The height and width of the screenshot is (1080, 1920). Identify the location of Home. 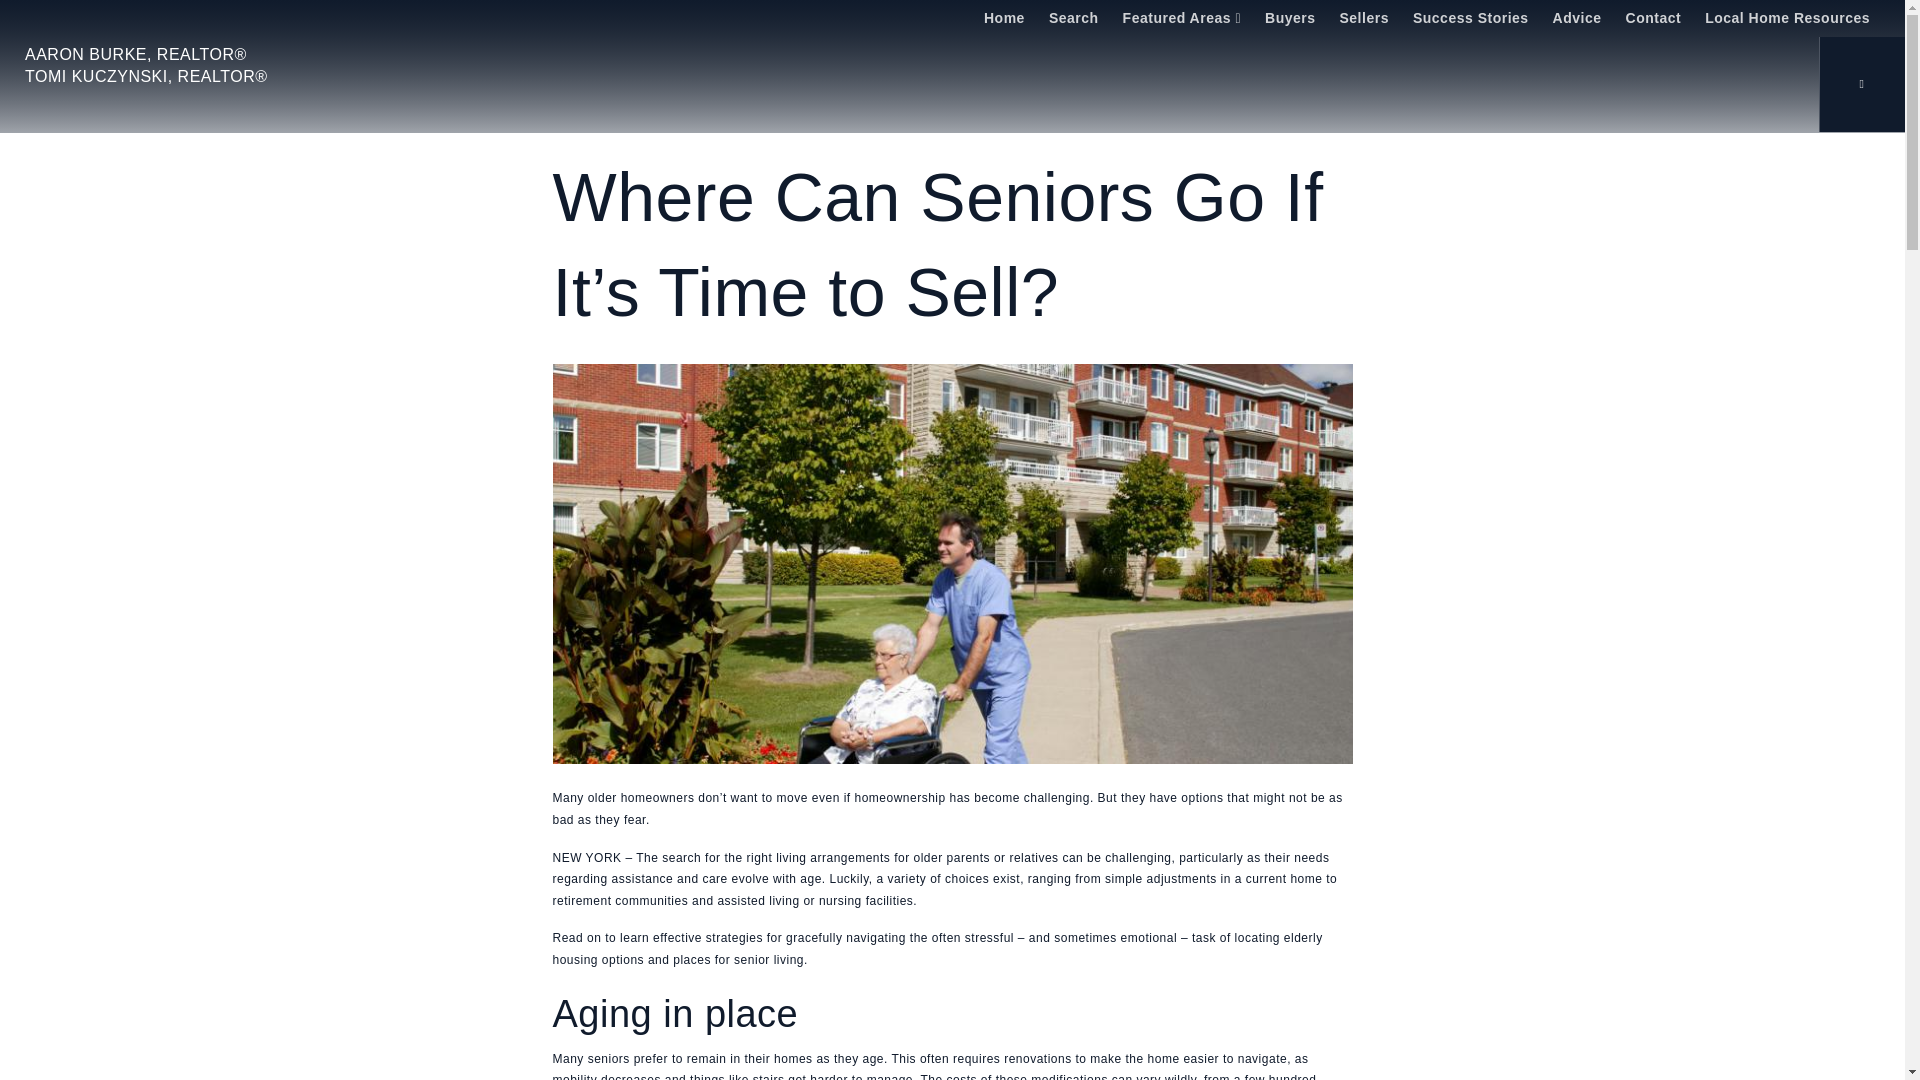
(1004, 18).